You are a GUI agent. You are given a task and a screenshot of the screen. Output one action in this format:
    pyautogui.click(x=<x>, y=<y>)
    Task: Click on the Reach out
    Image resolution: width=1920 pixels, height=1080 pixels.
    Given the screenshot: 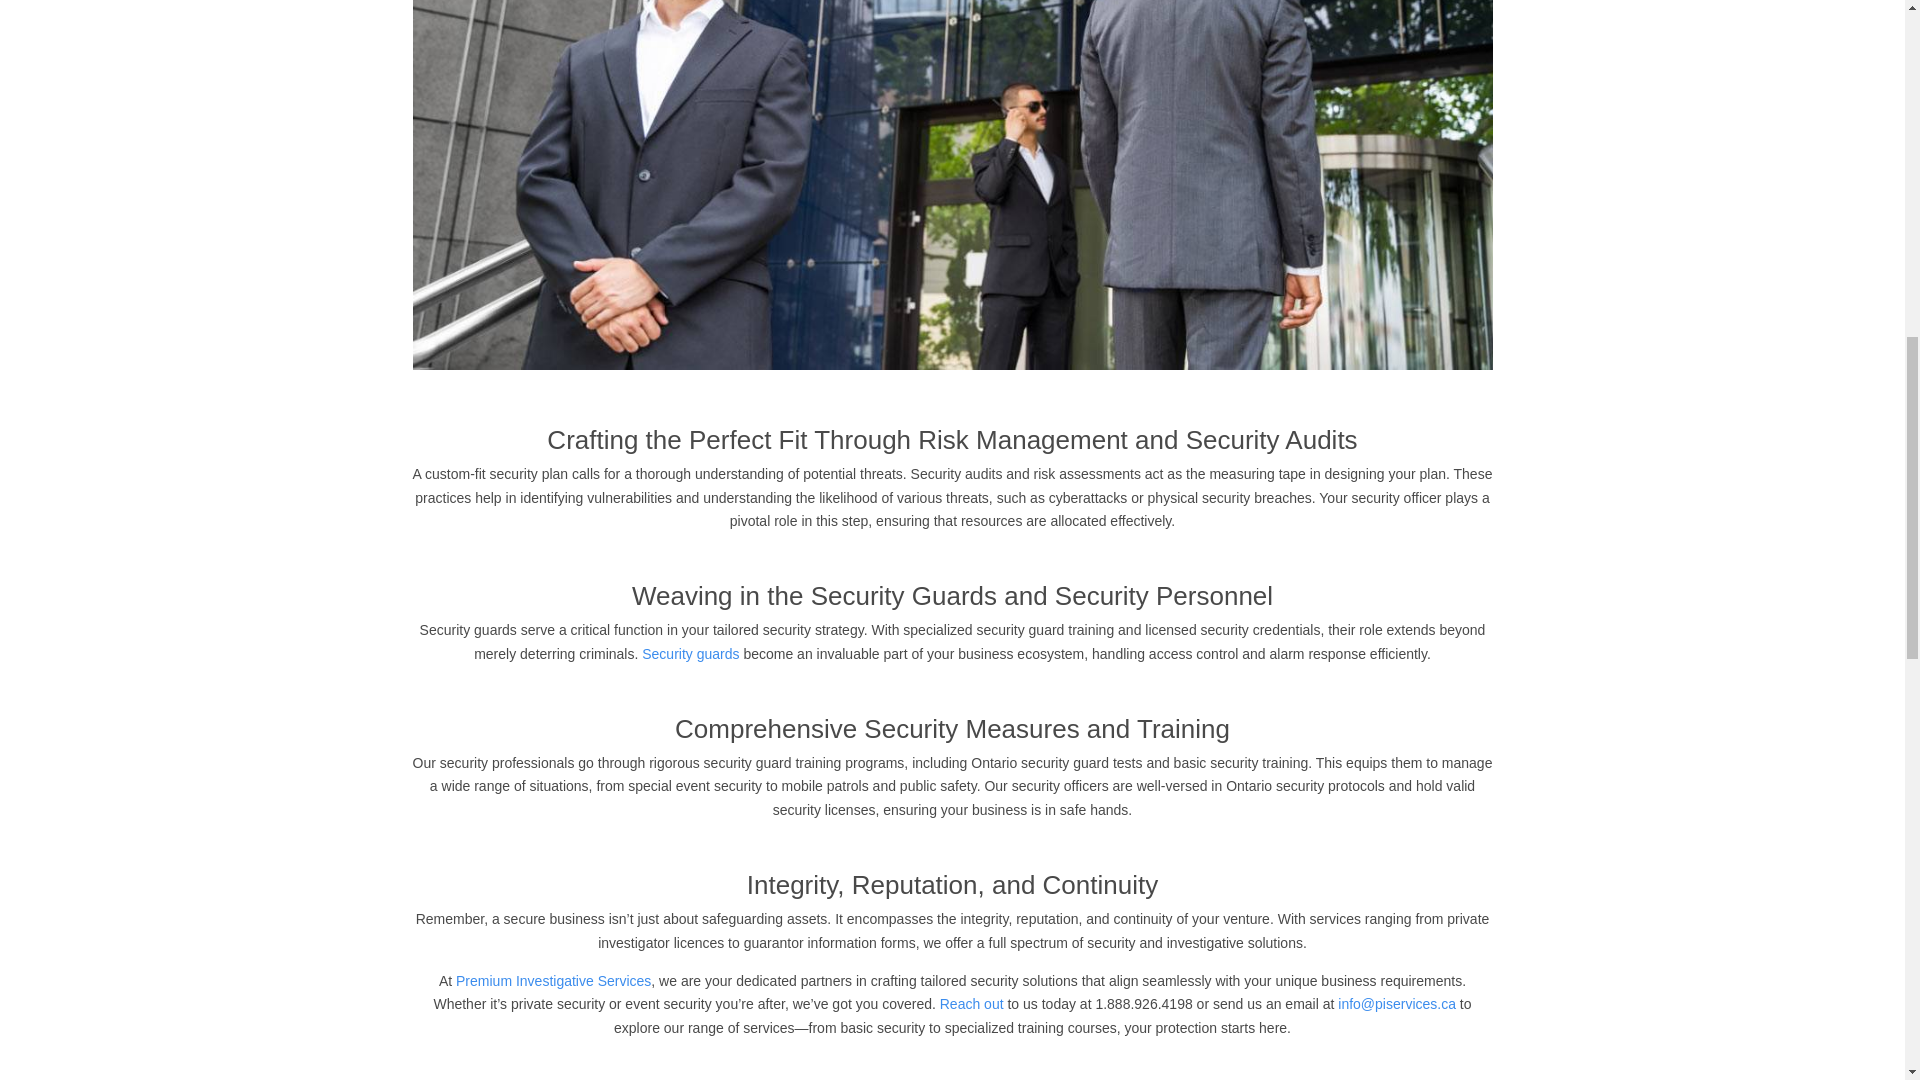 What is the action you would take?
    pyautogui.click(x=972, y=1003)
    